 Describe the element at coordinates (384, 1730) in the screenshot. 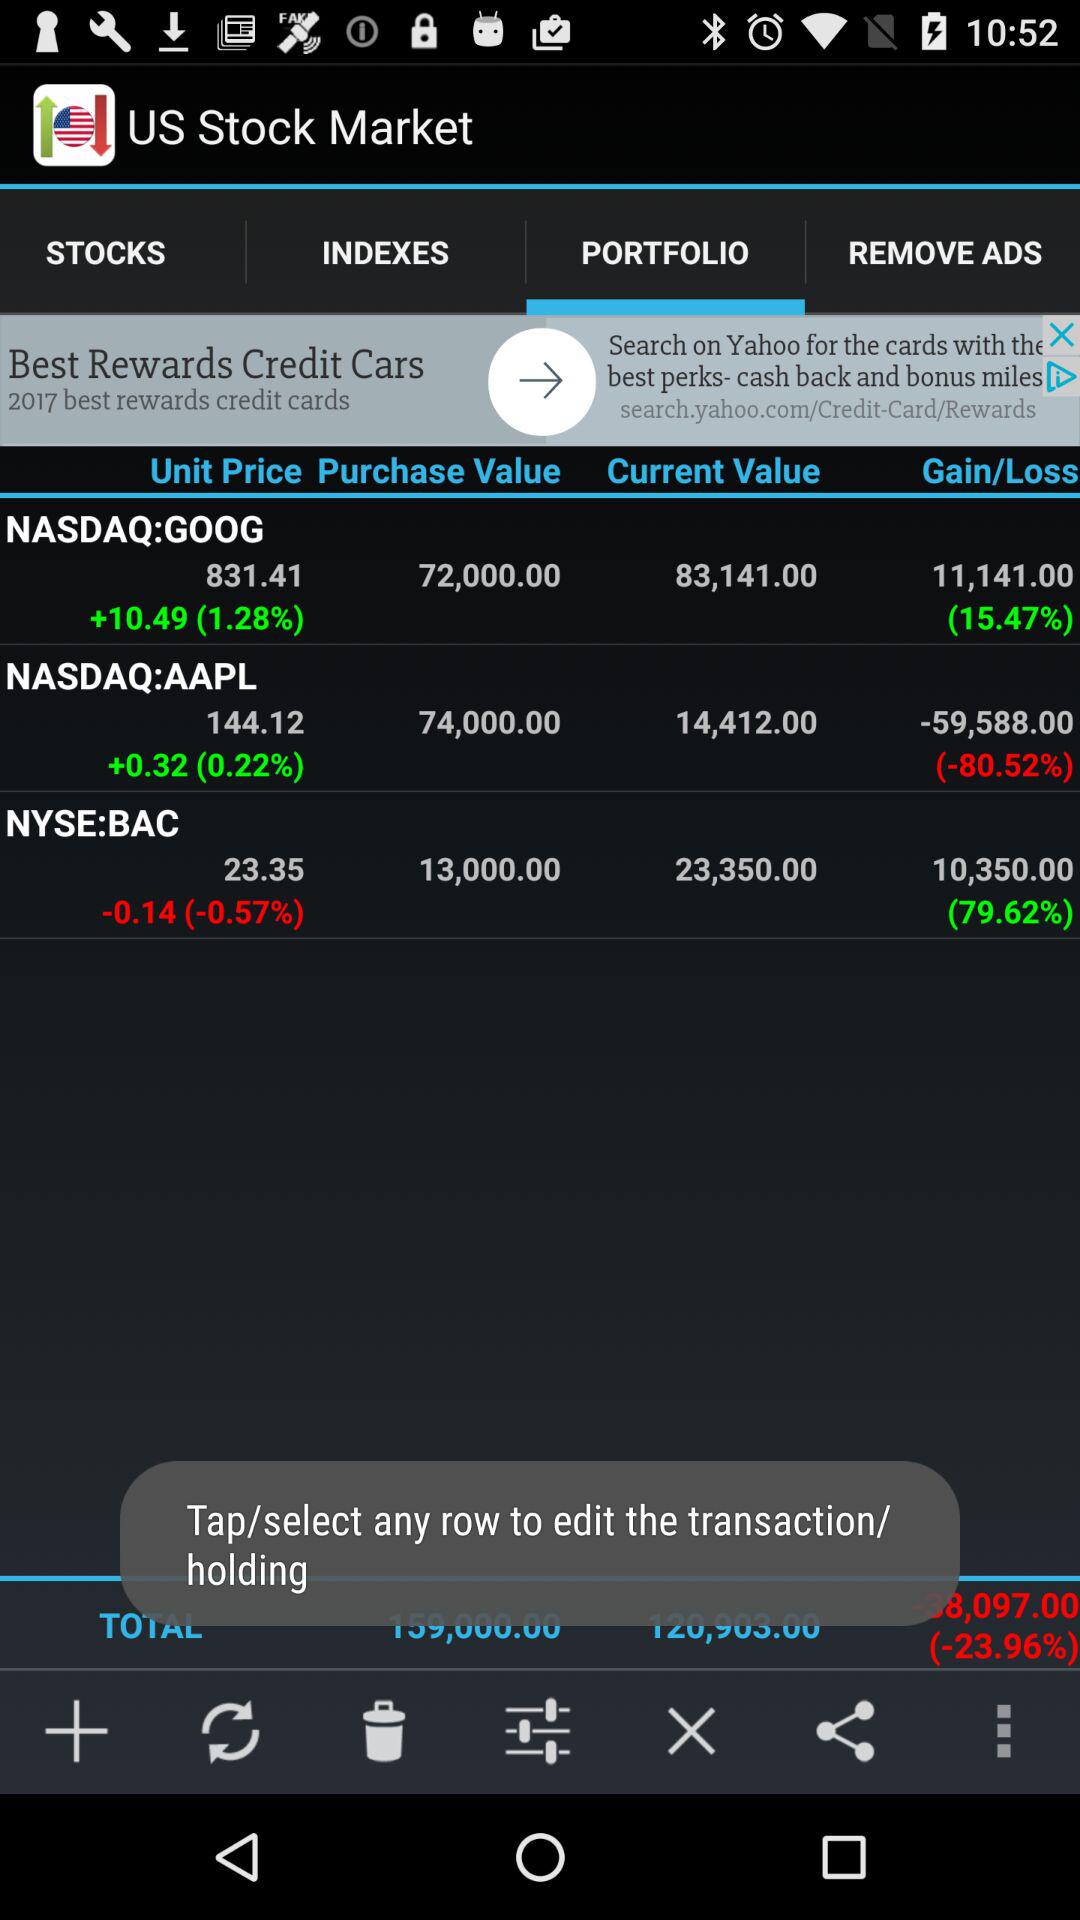

I see `click on delete image in the last row` at that location.